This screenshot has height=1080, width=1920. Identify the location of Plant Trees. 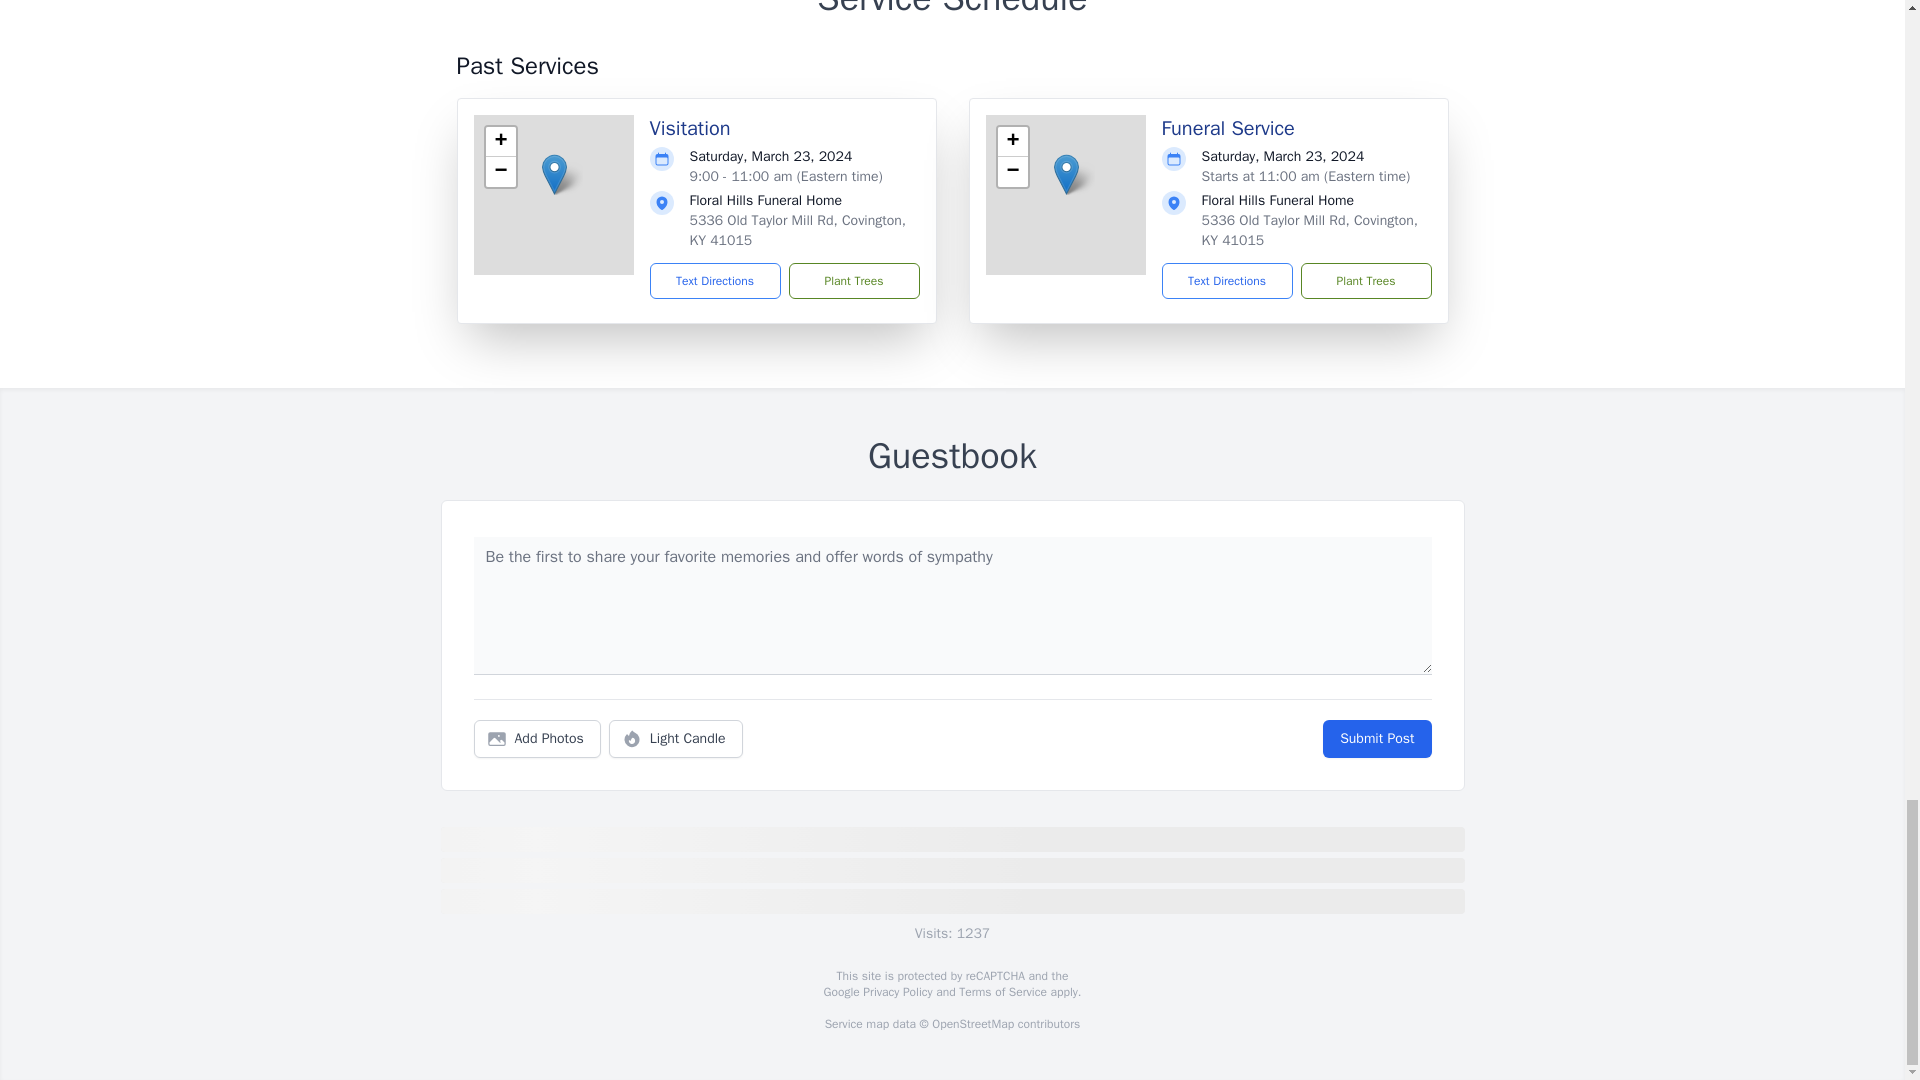
(853, 281).